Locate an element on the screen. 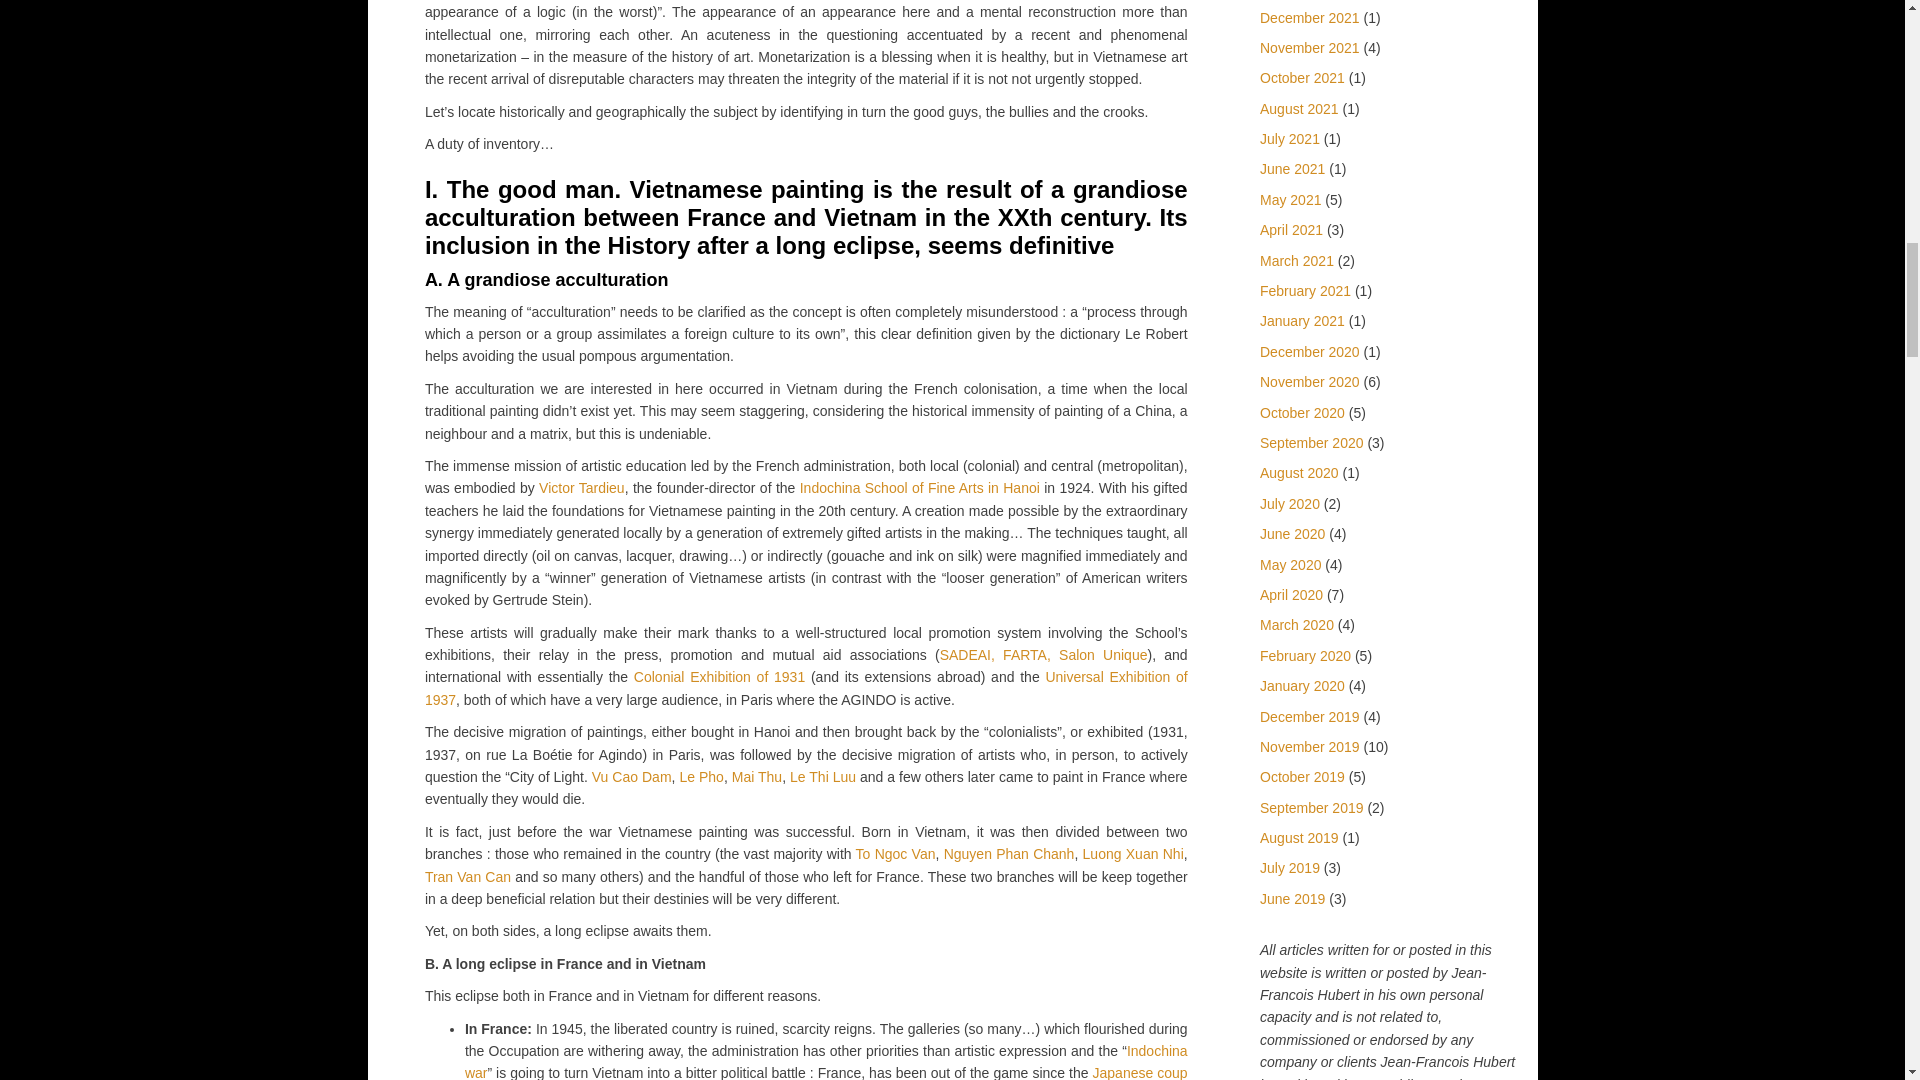 The width and height of the screenshot is (1920, 1080). Le Thi Luu is located at coordinates (822, 776).